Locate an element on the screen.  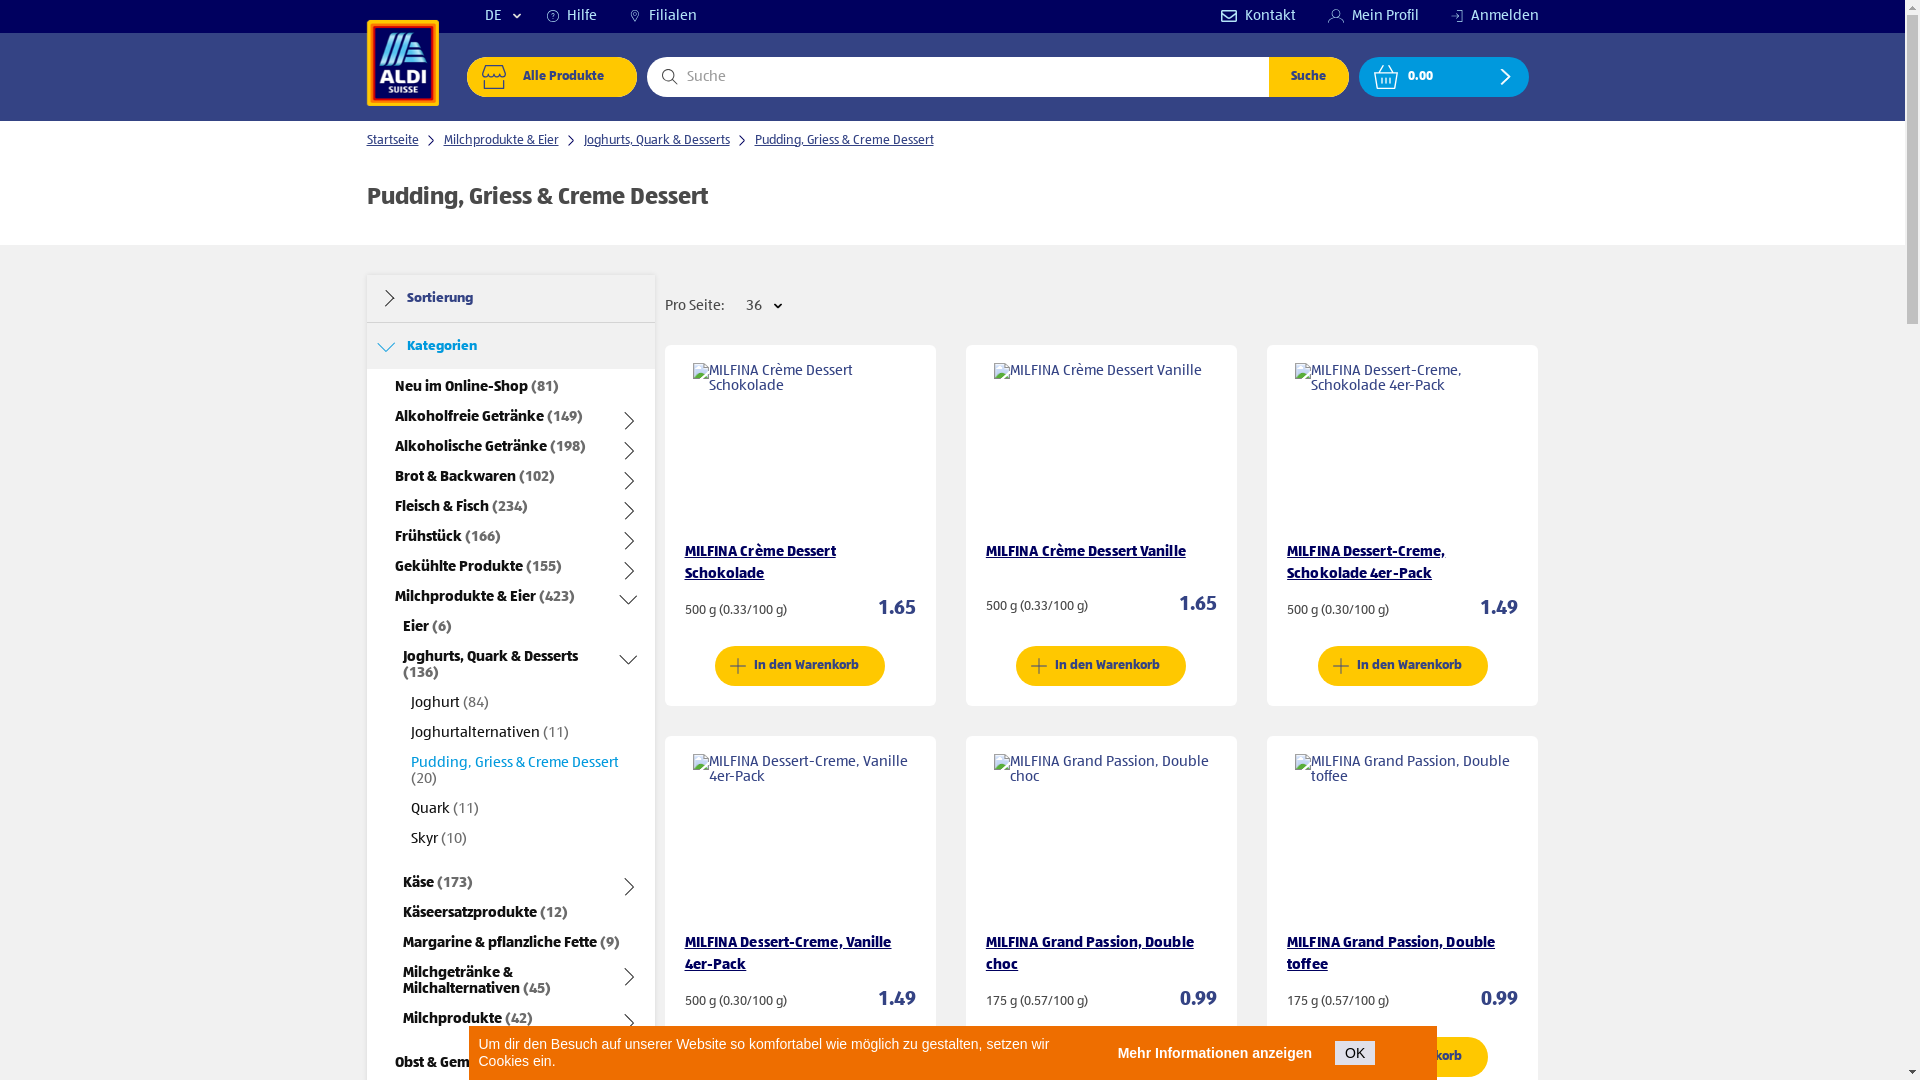
add is located at coordinates (738, 1056).